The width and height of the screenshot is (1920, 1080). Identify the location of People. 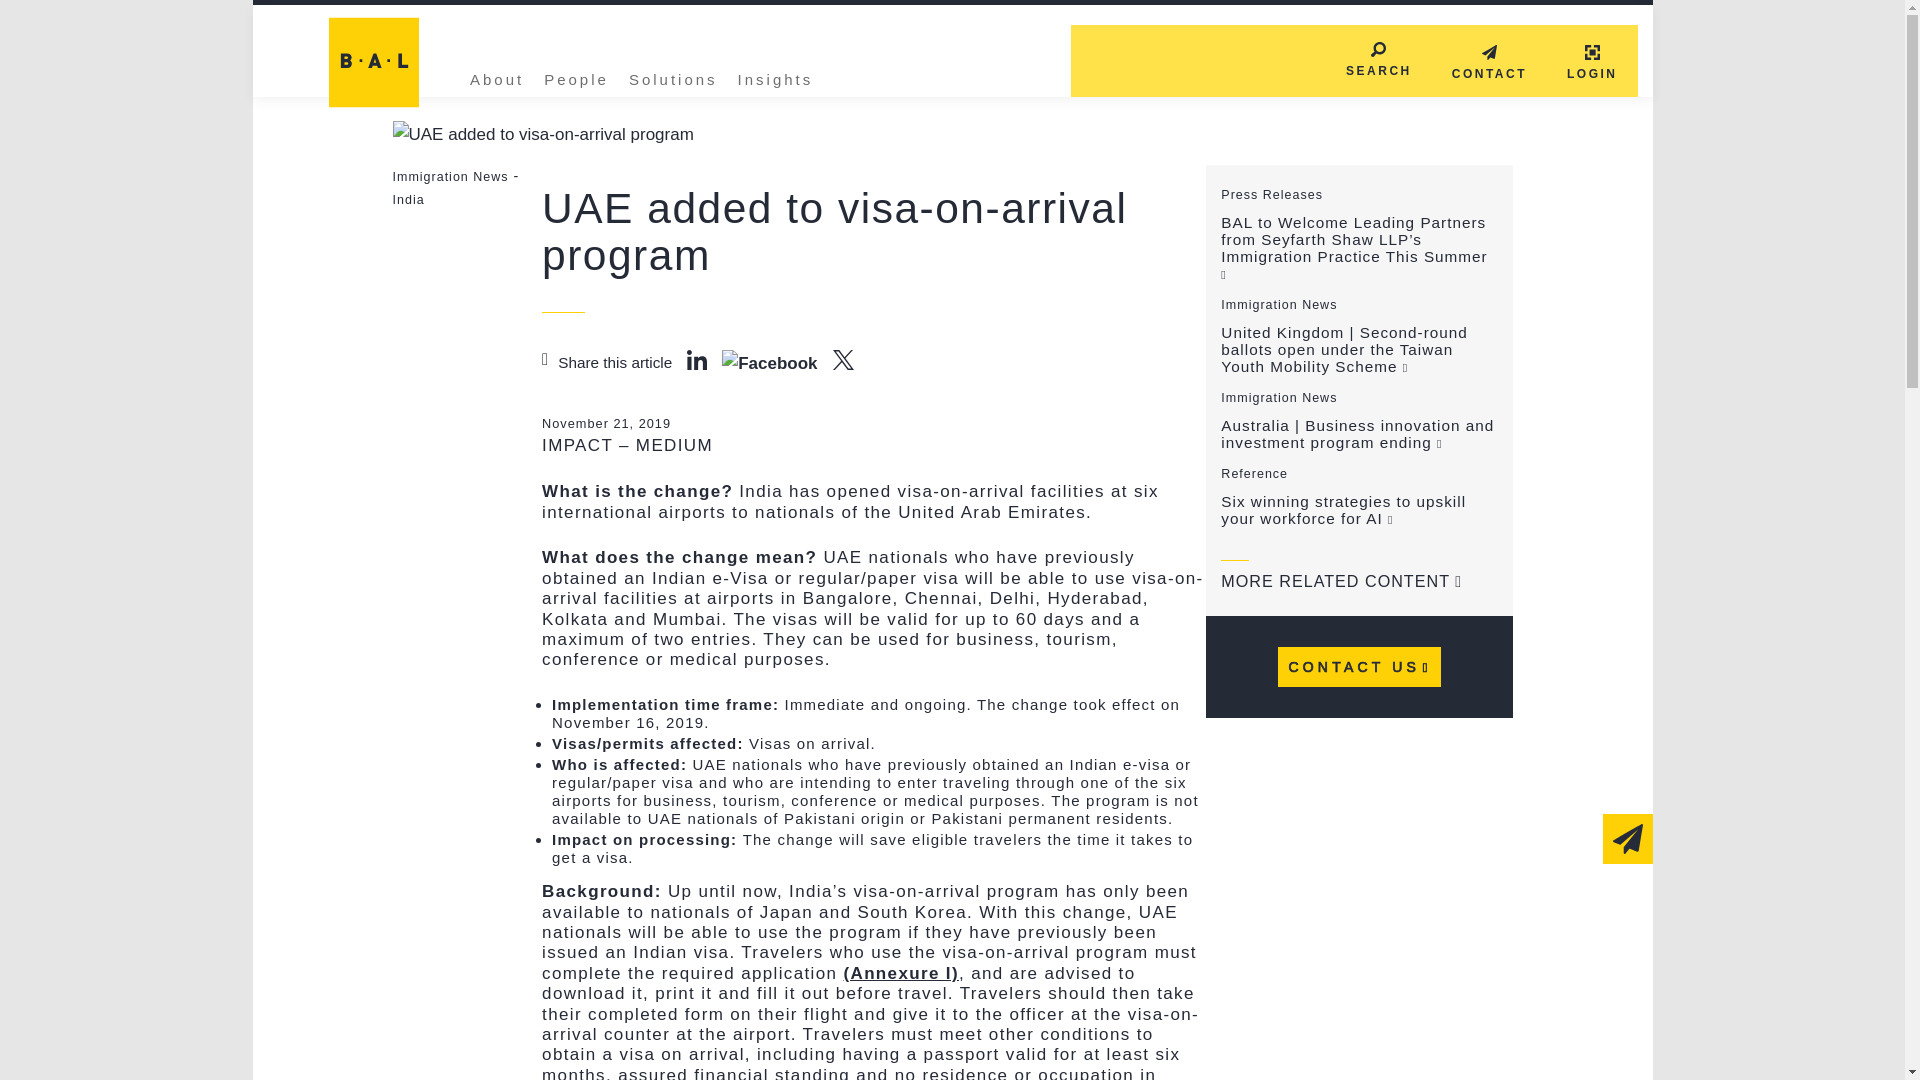
(576, 77).